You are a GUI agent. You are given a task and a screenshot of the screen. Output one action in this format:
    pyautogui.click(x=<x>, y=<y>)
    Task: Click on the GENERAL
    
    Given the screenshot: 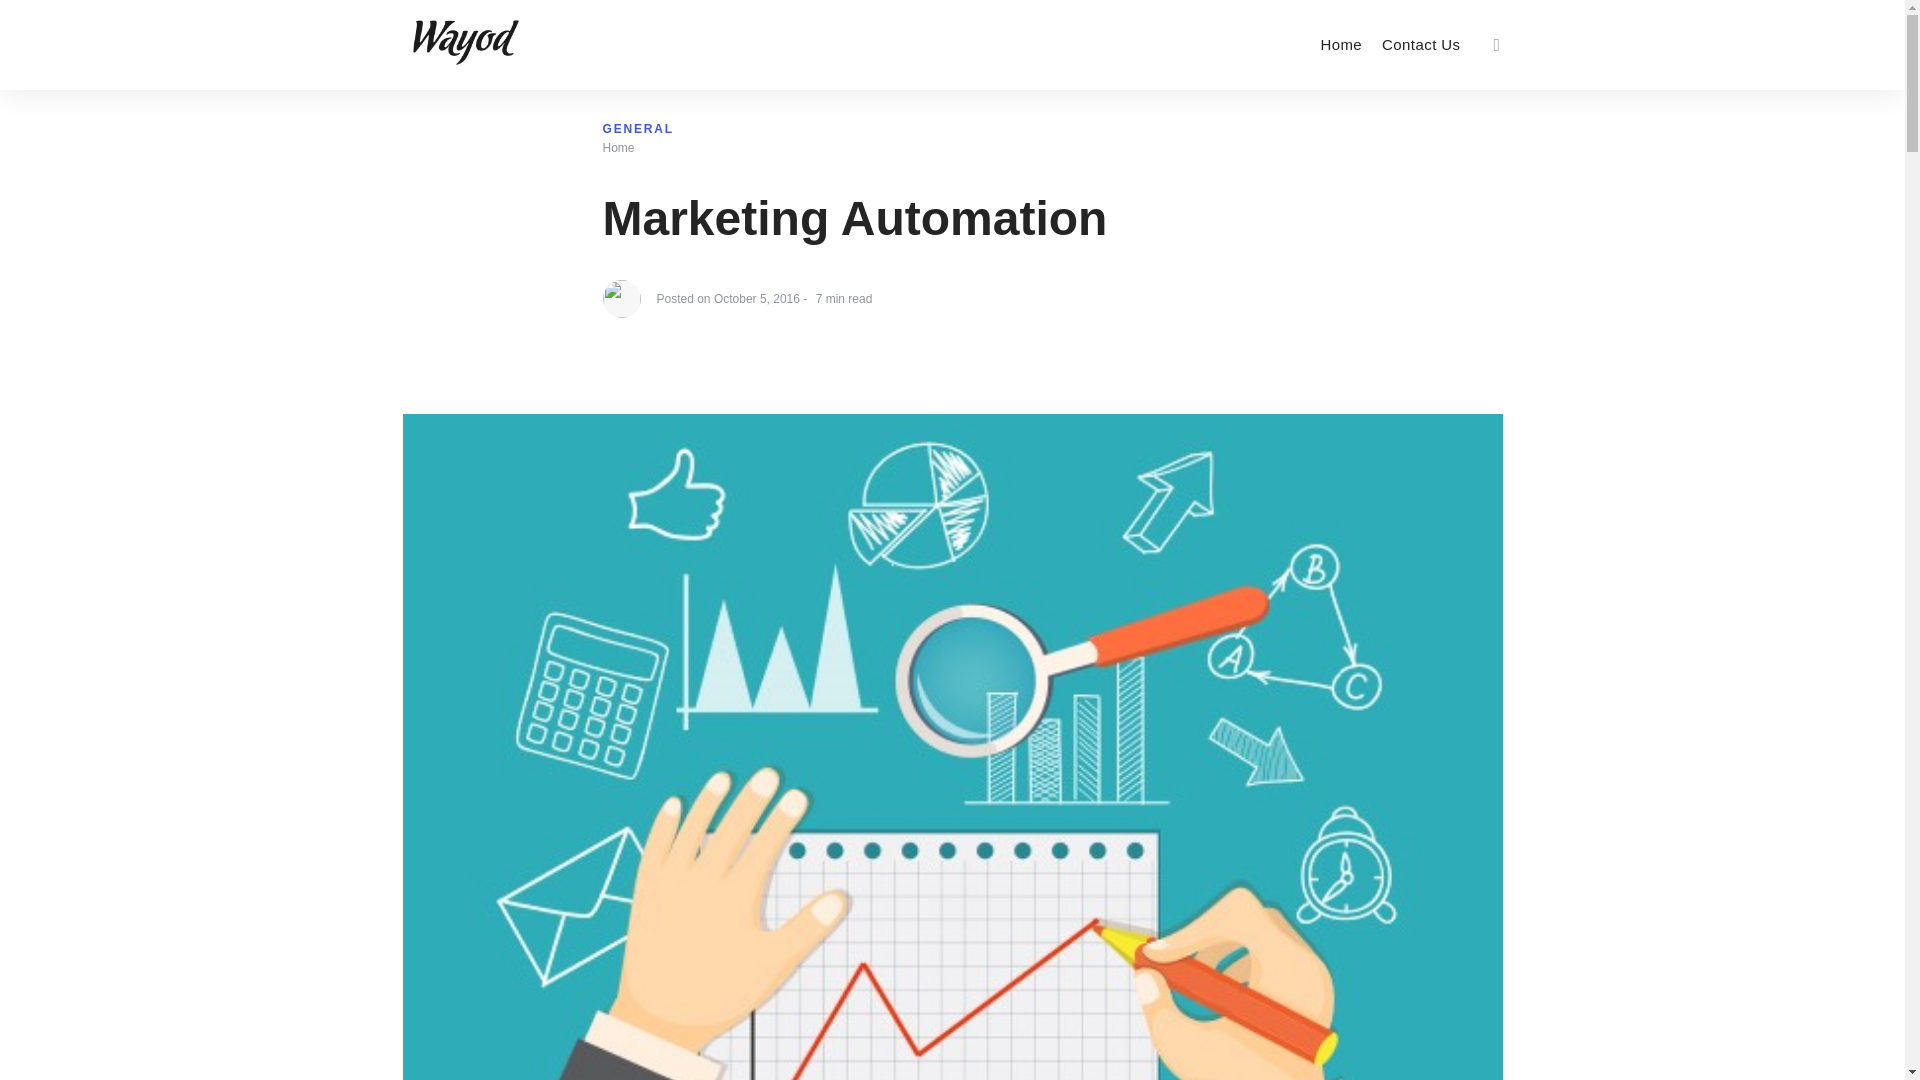 What is the action you would take?
    pyautogui.click(x=638, y=113)
    